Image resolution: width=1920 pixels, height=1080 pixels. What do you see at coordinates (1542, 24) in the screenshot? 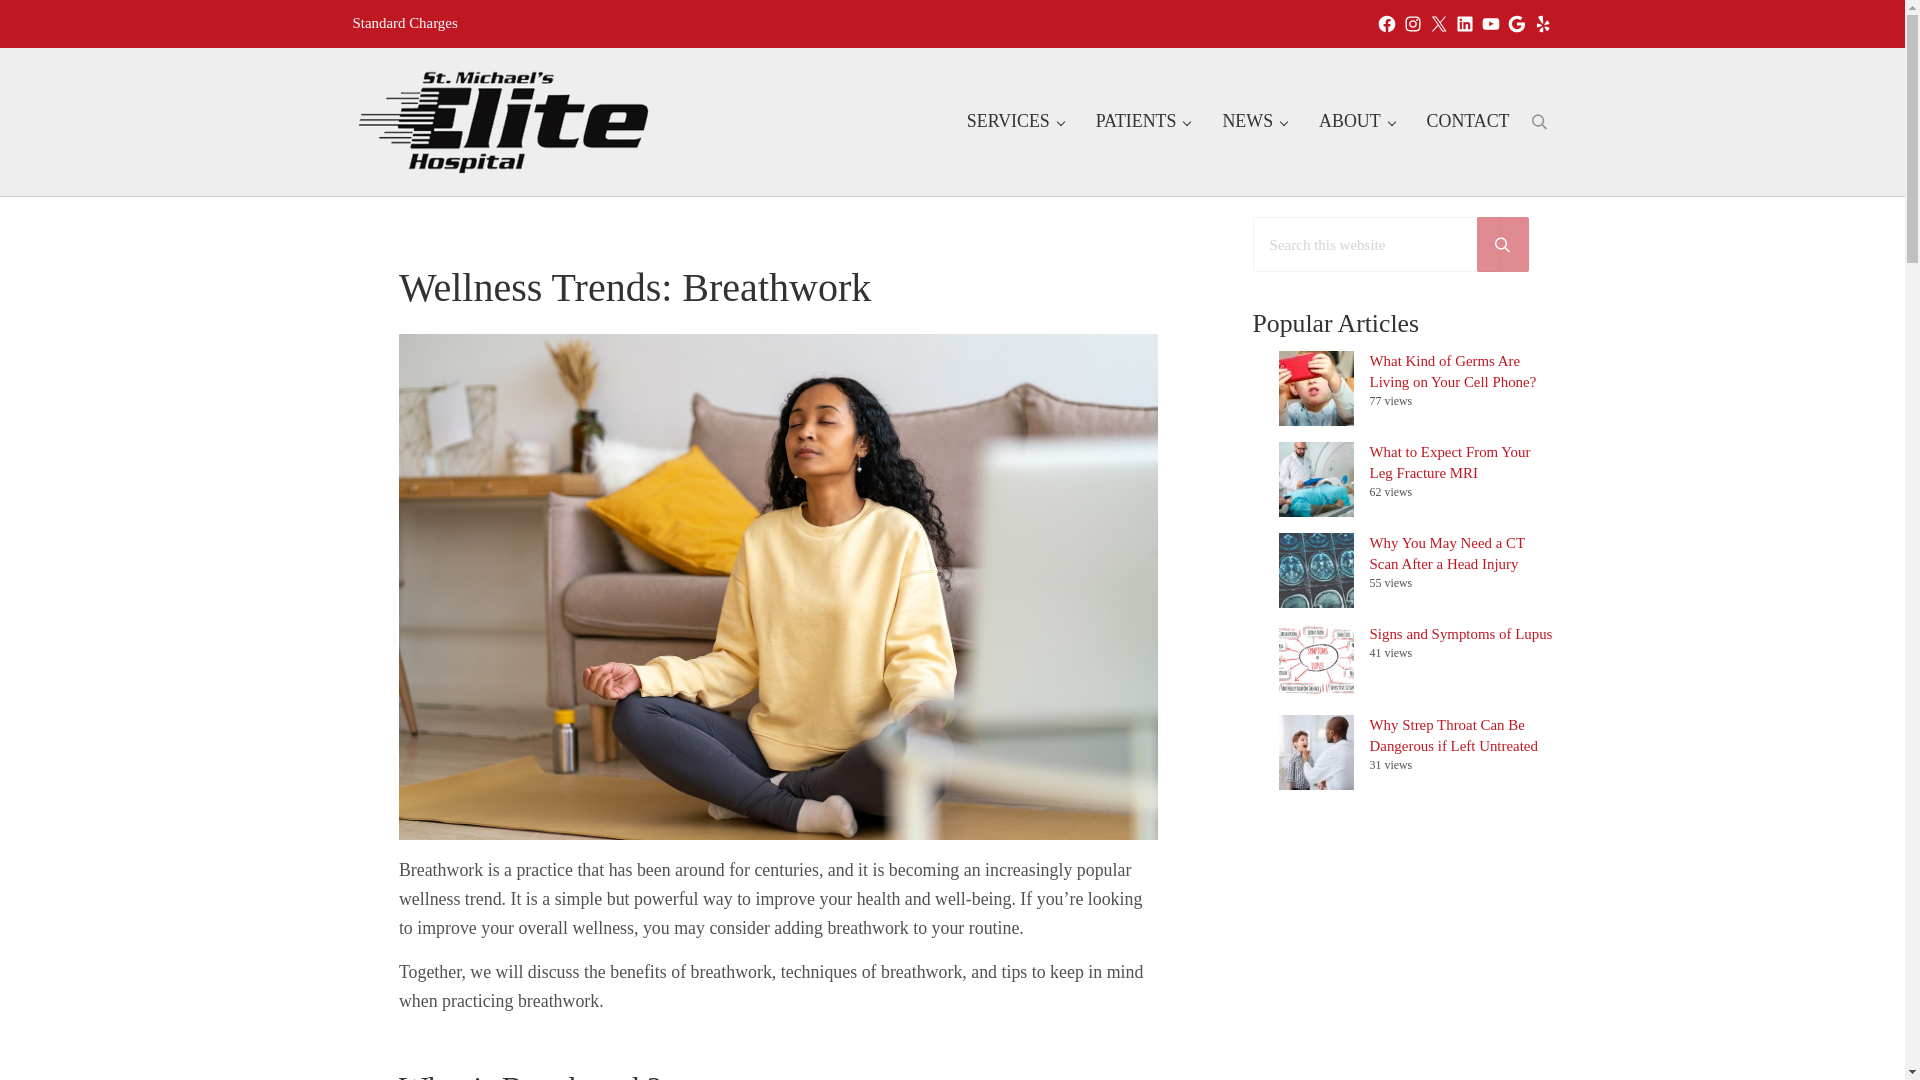
I see `Yelp` at bounding box center [1542, 24].